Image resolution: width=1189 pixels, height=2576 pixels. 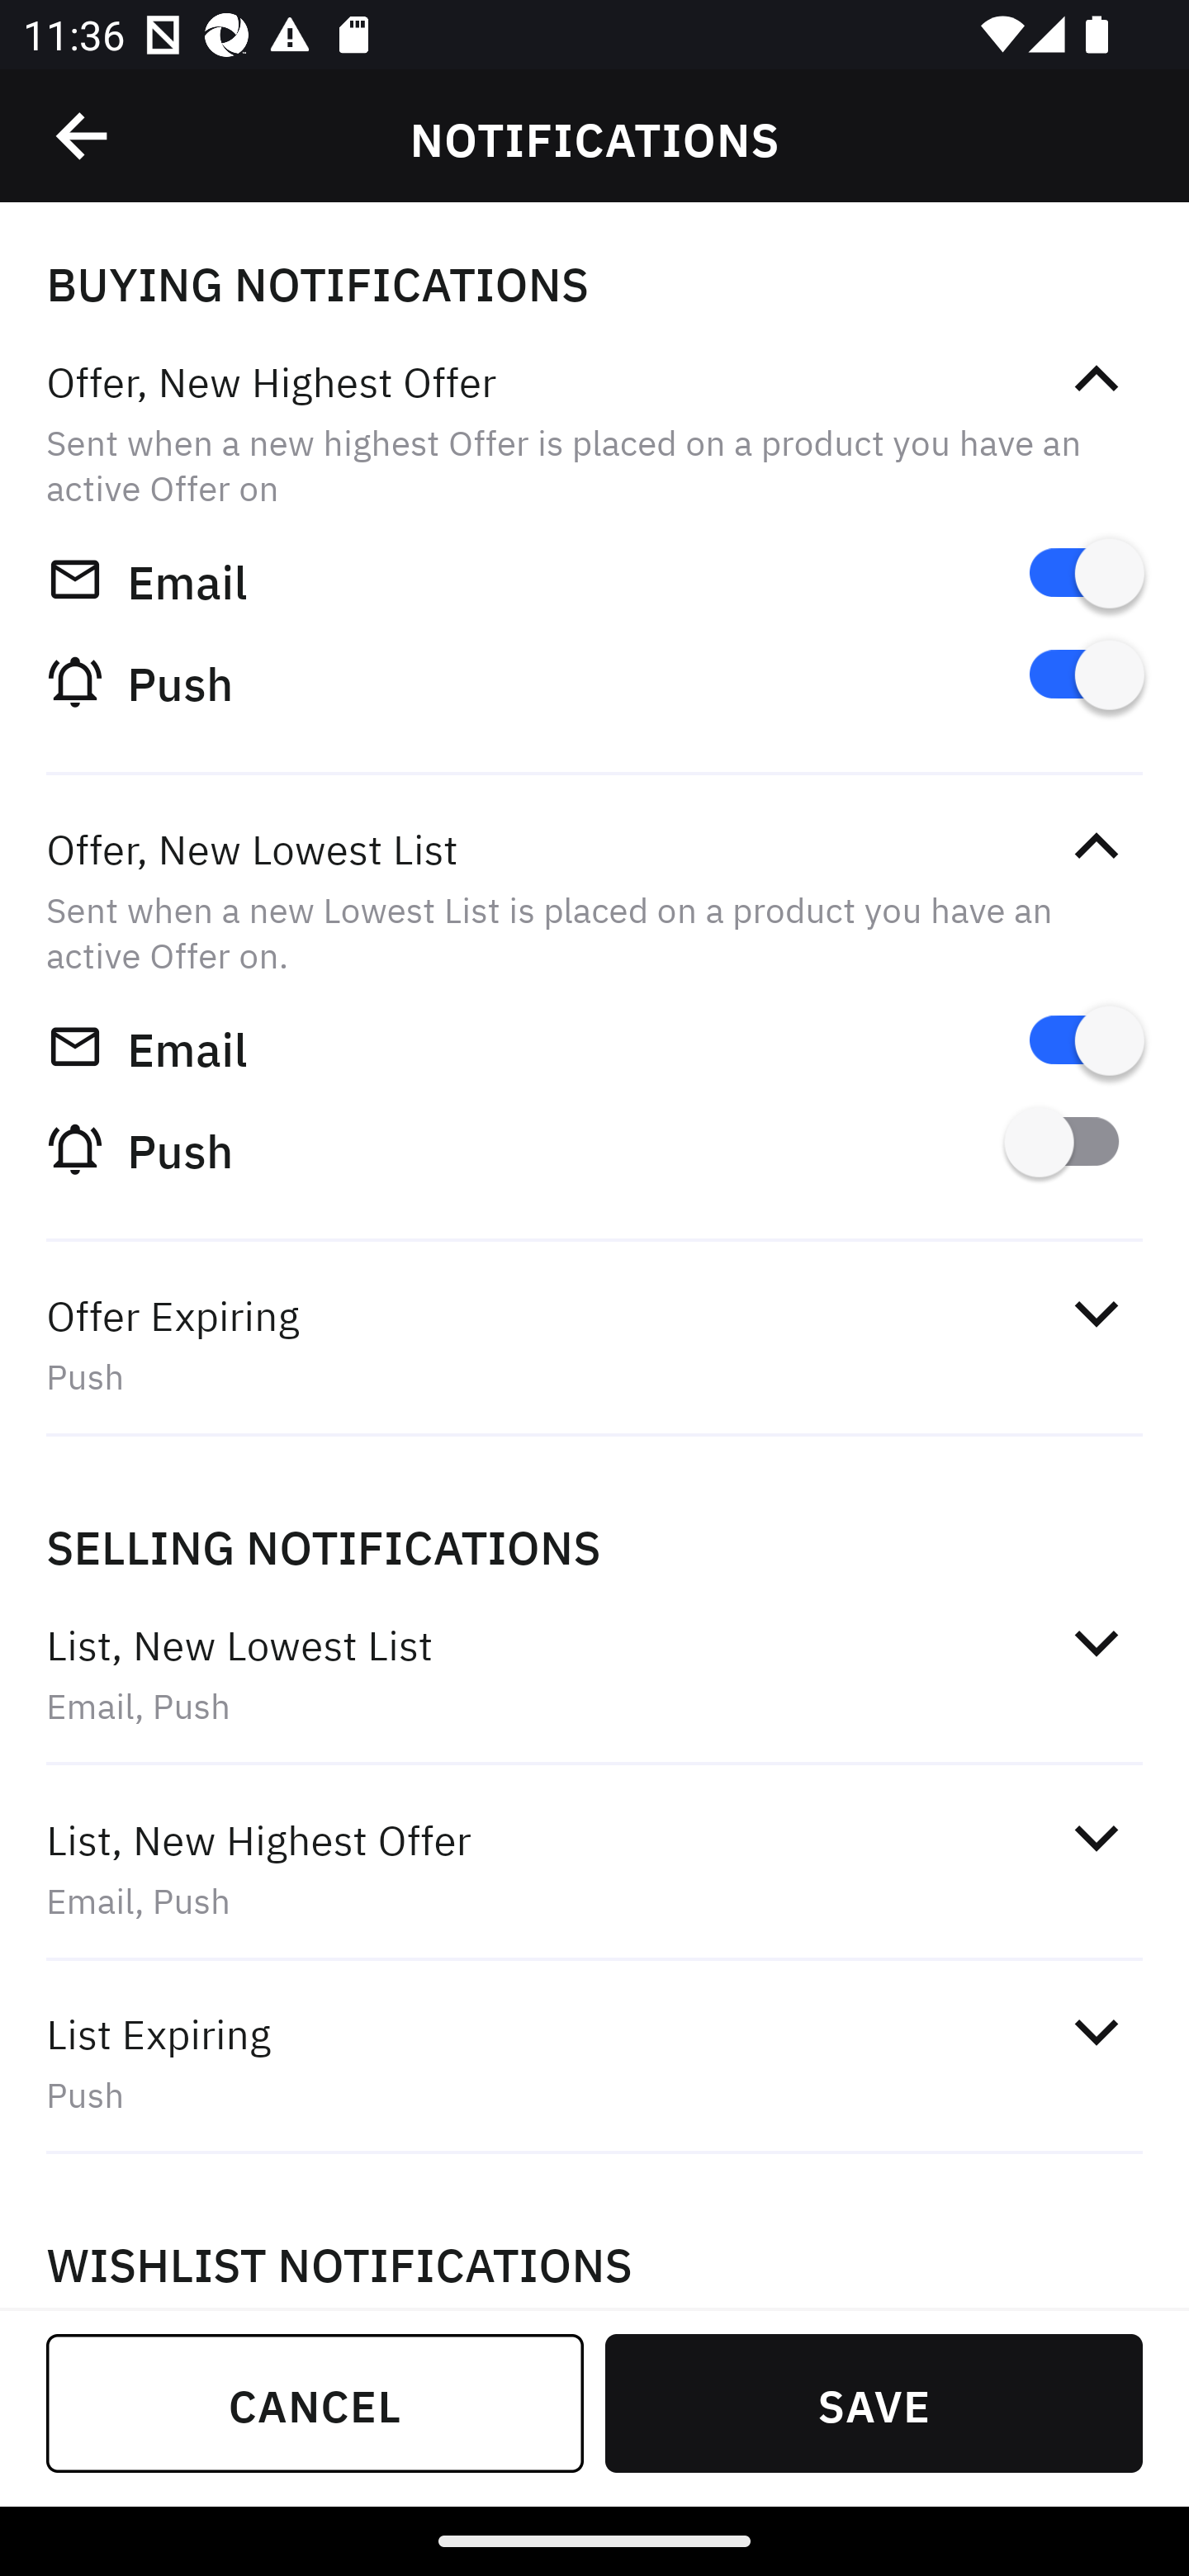 I want to click on List, New Lowest List  Email, Push, so click(x=594, y=1674).